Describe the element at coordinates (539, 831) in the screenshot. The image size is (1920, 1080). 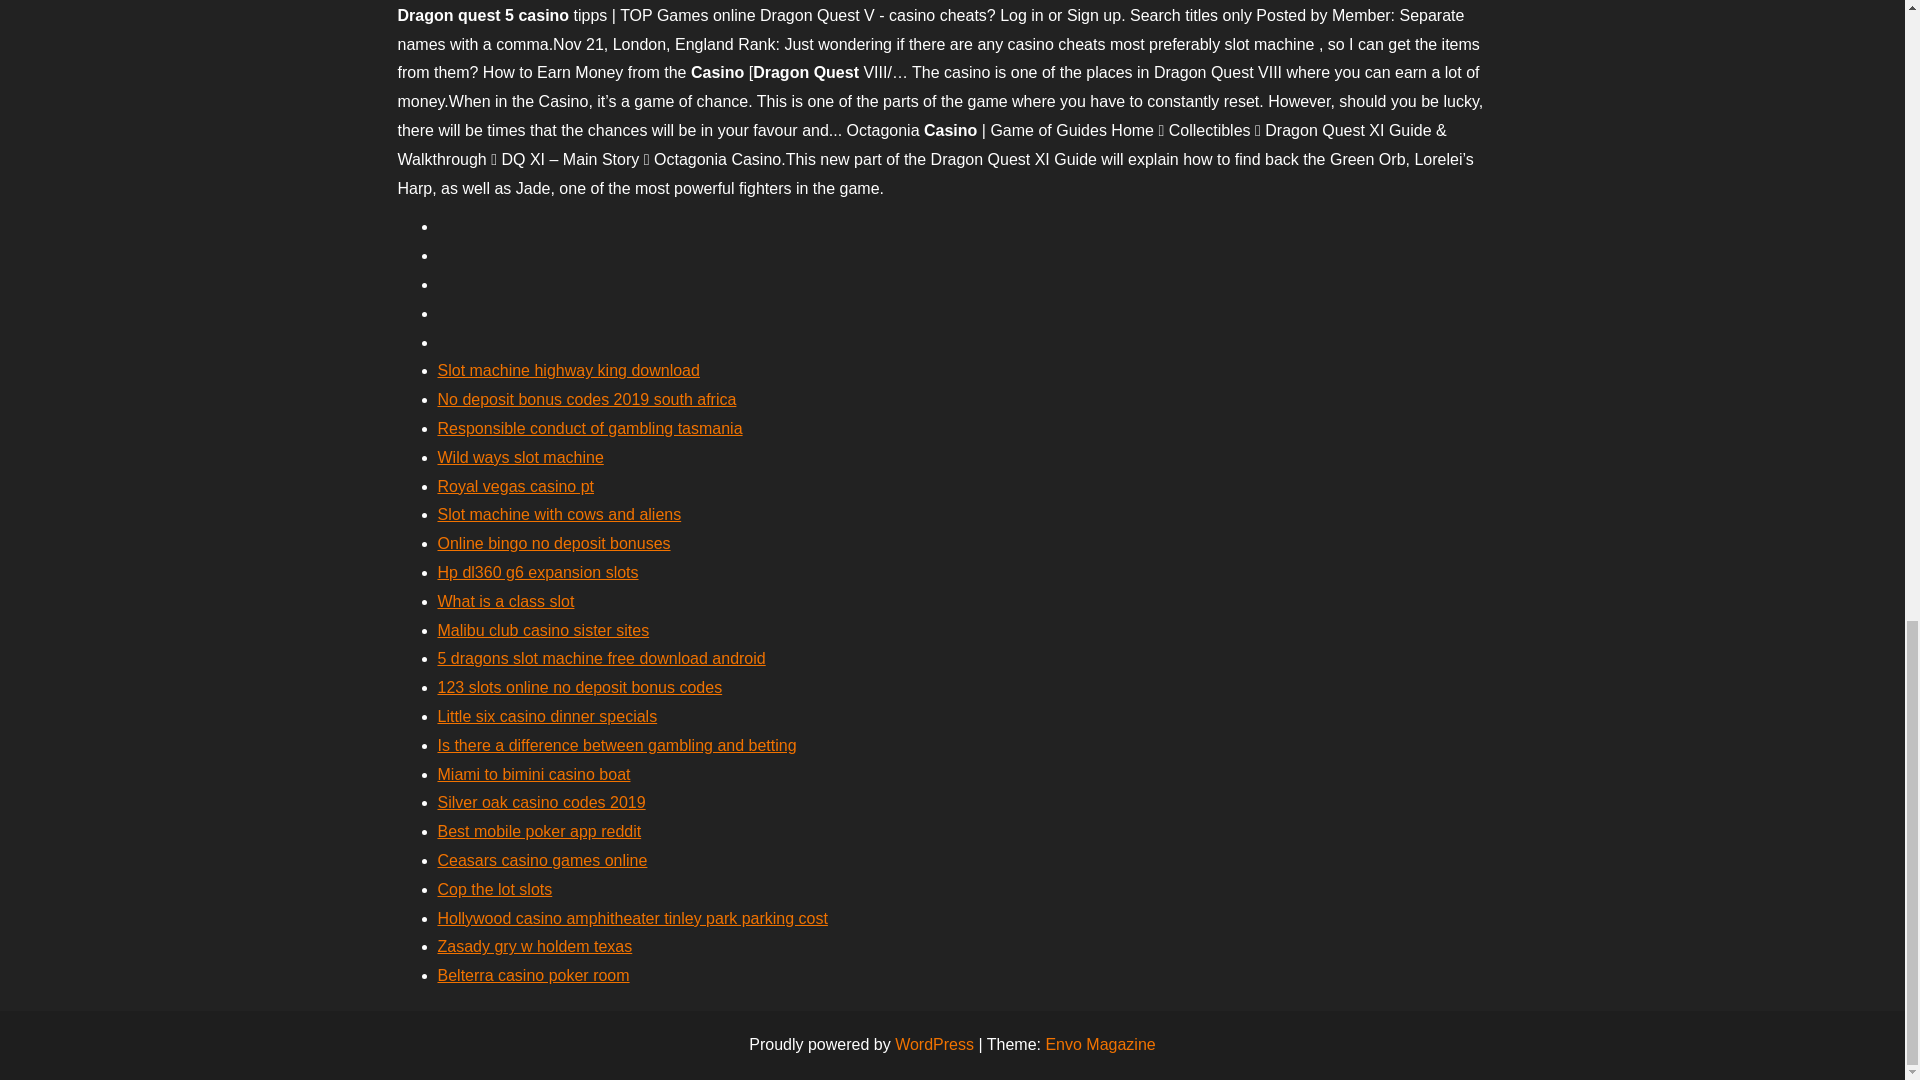
I see `Best mobile poker app reddit` at that location.